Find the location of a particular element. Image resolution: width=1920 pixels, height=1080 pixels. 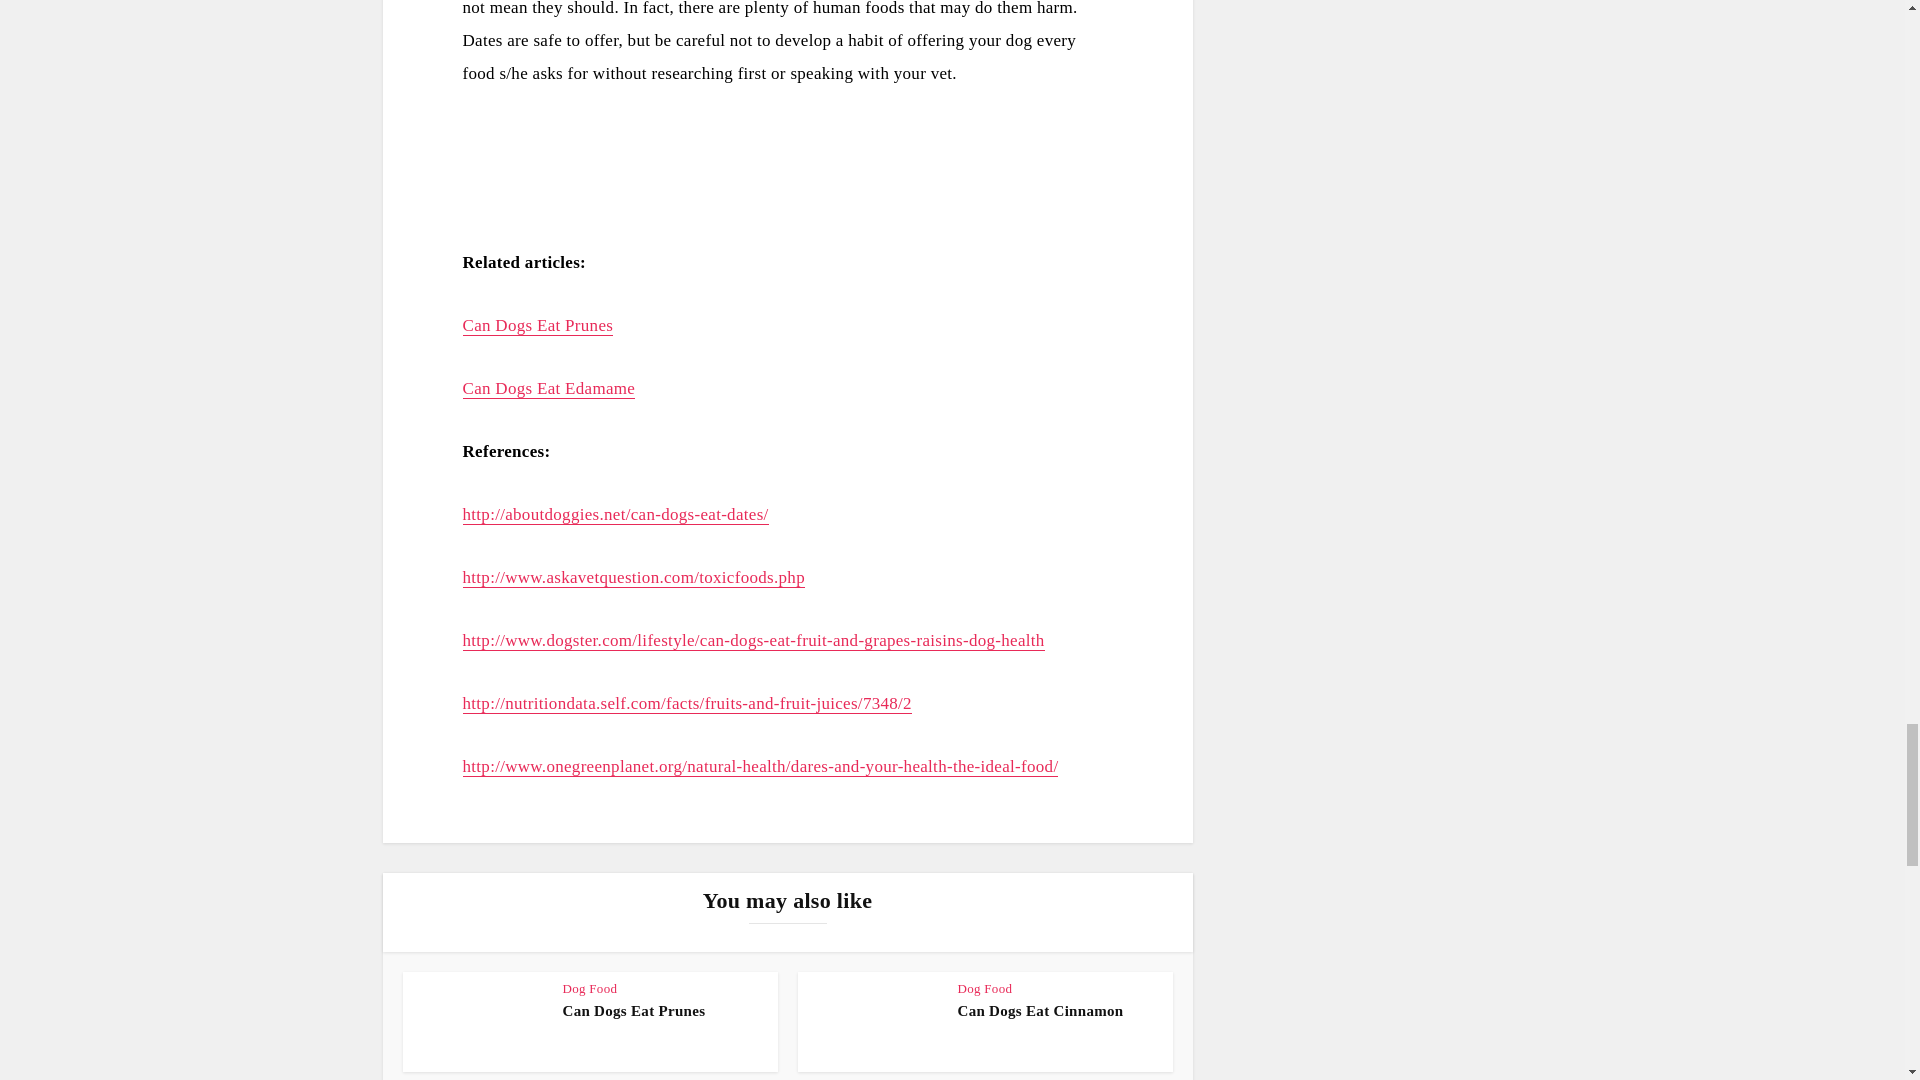

Can Dogs Eat Cinnamon is located at coordinates (1040, 1011).